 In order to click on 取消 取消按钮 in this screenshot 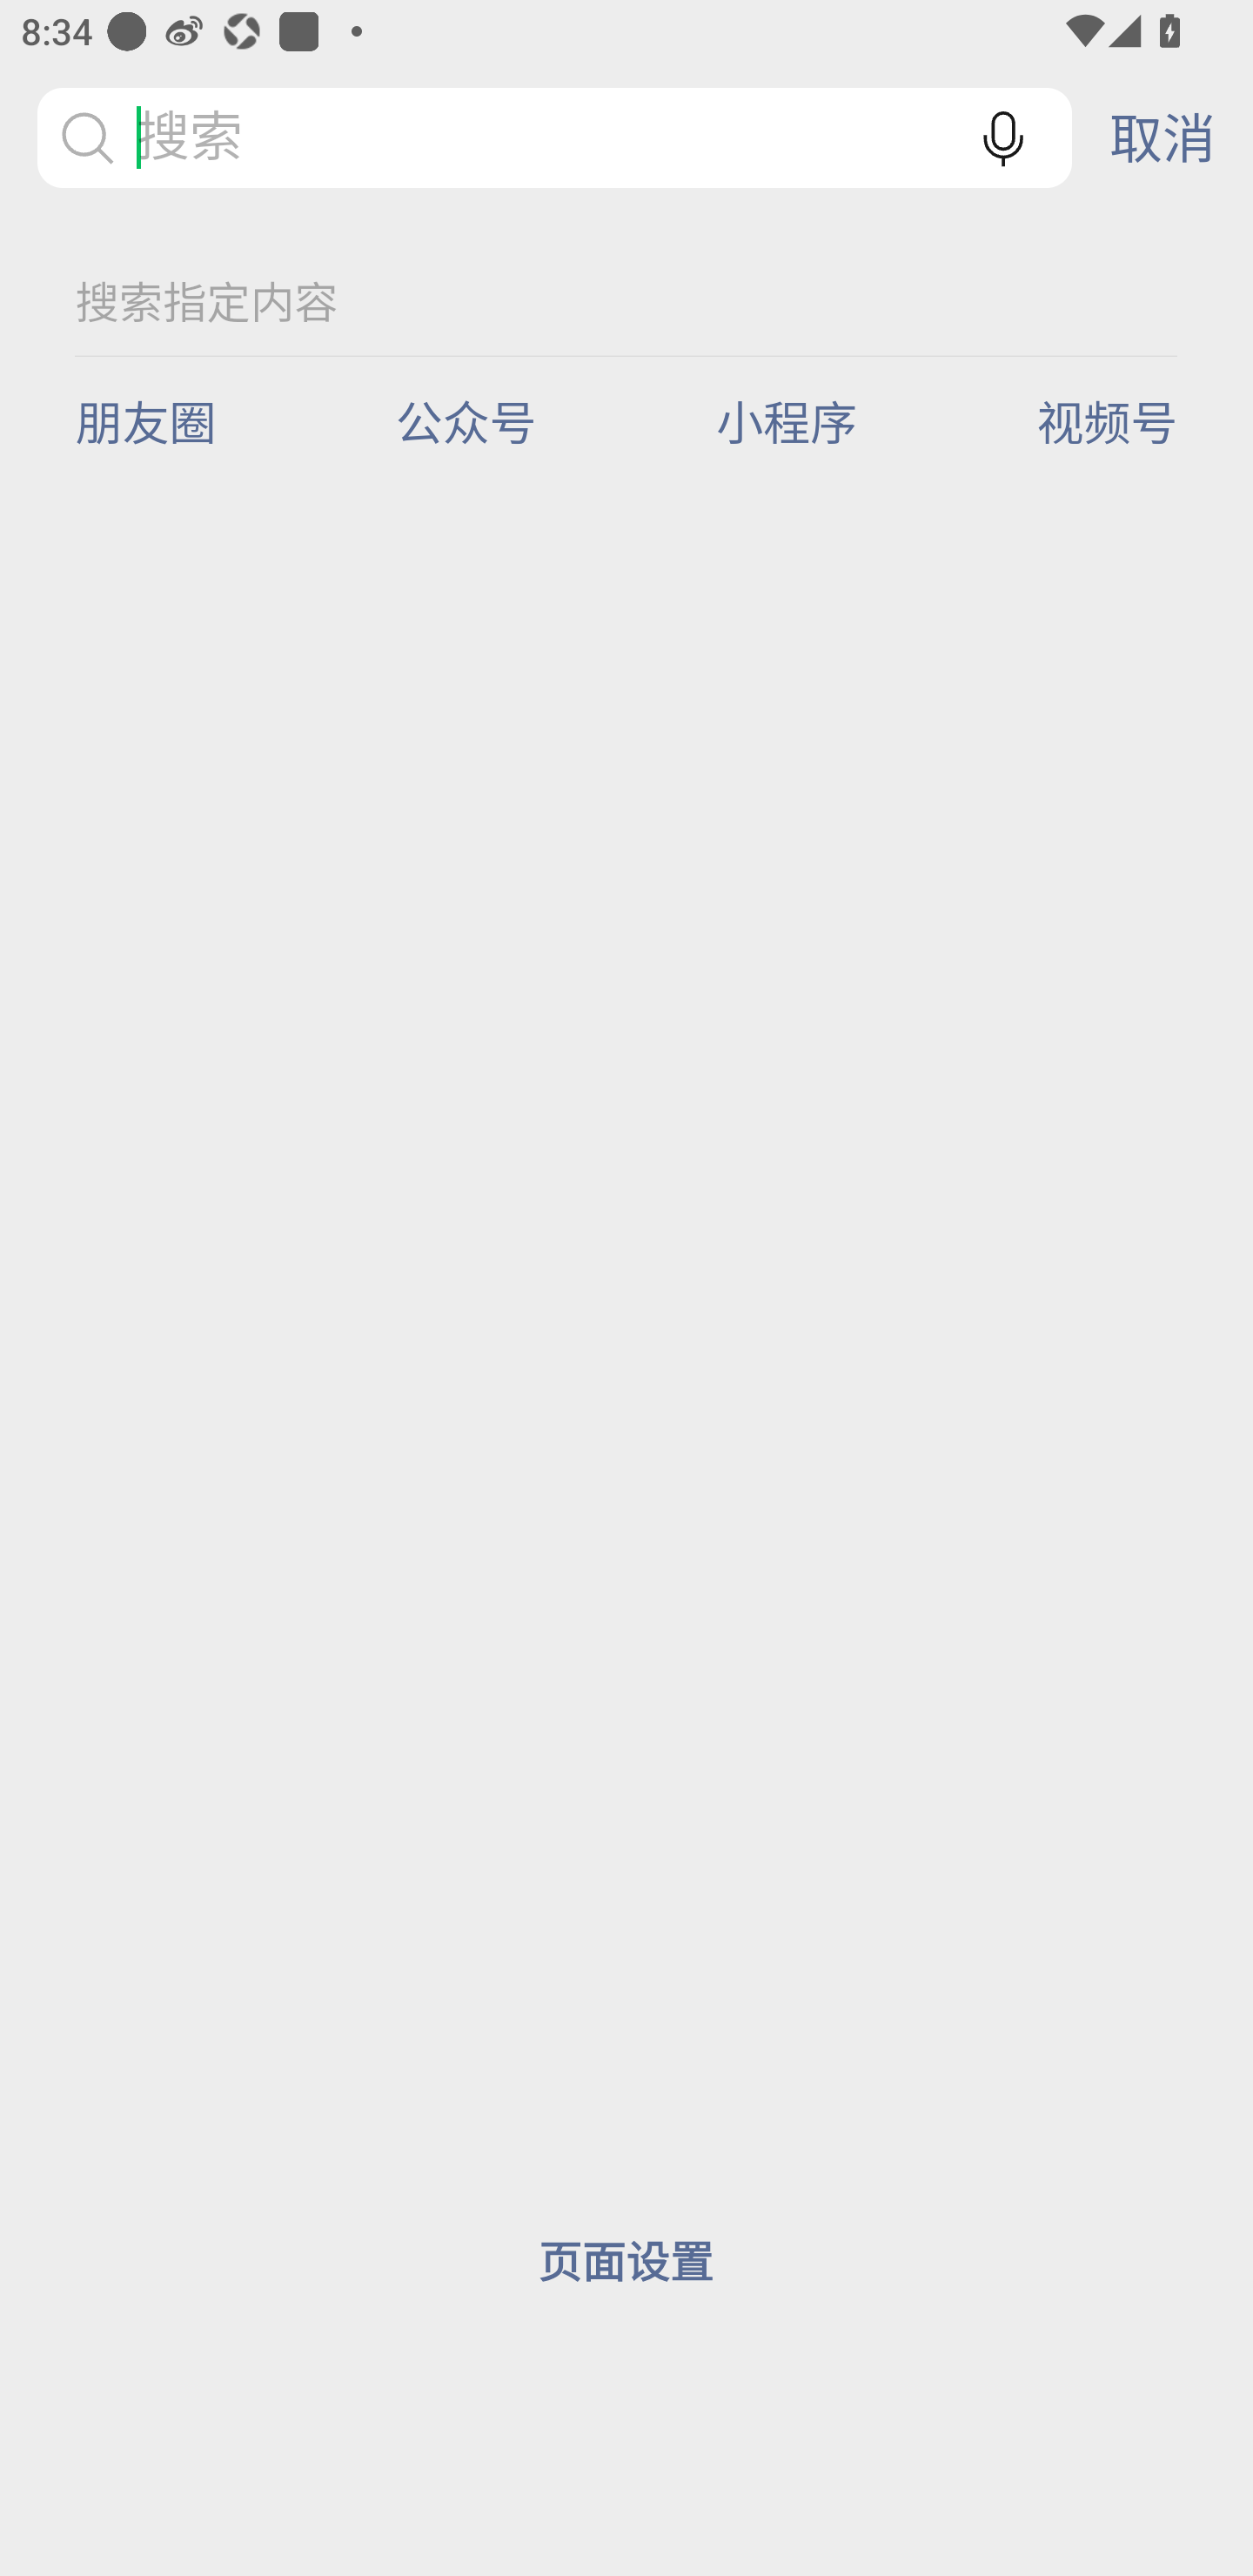, I will do `click(1163, 138)`.